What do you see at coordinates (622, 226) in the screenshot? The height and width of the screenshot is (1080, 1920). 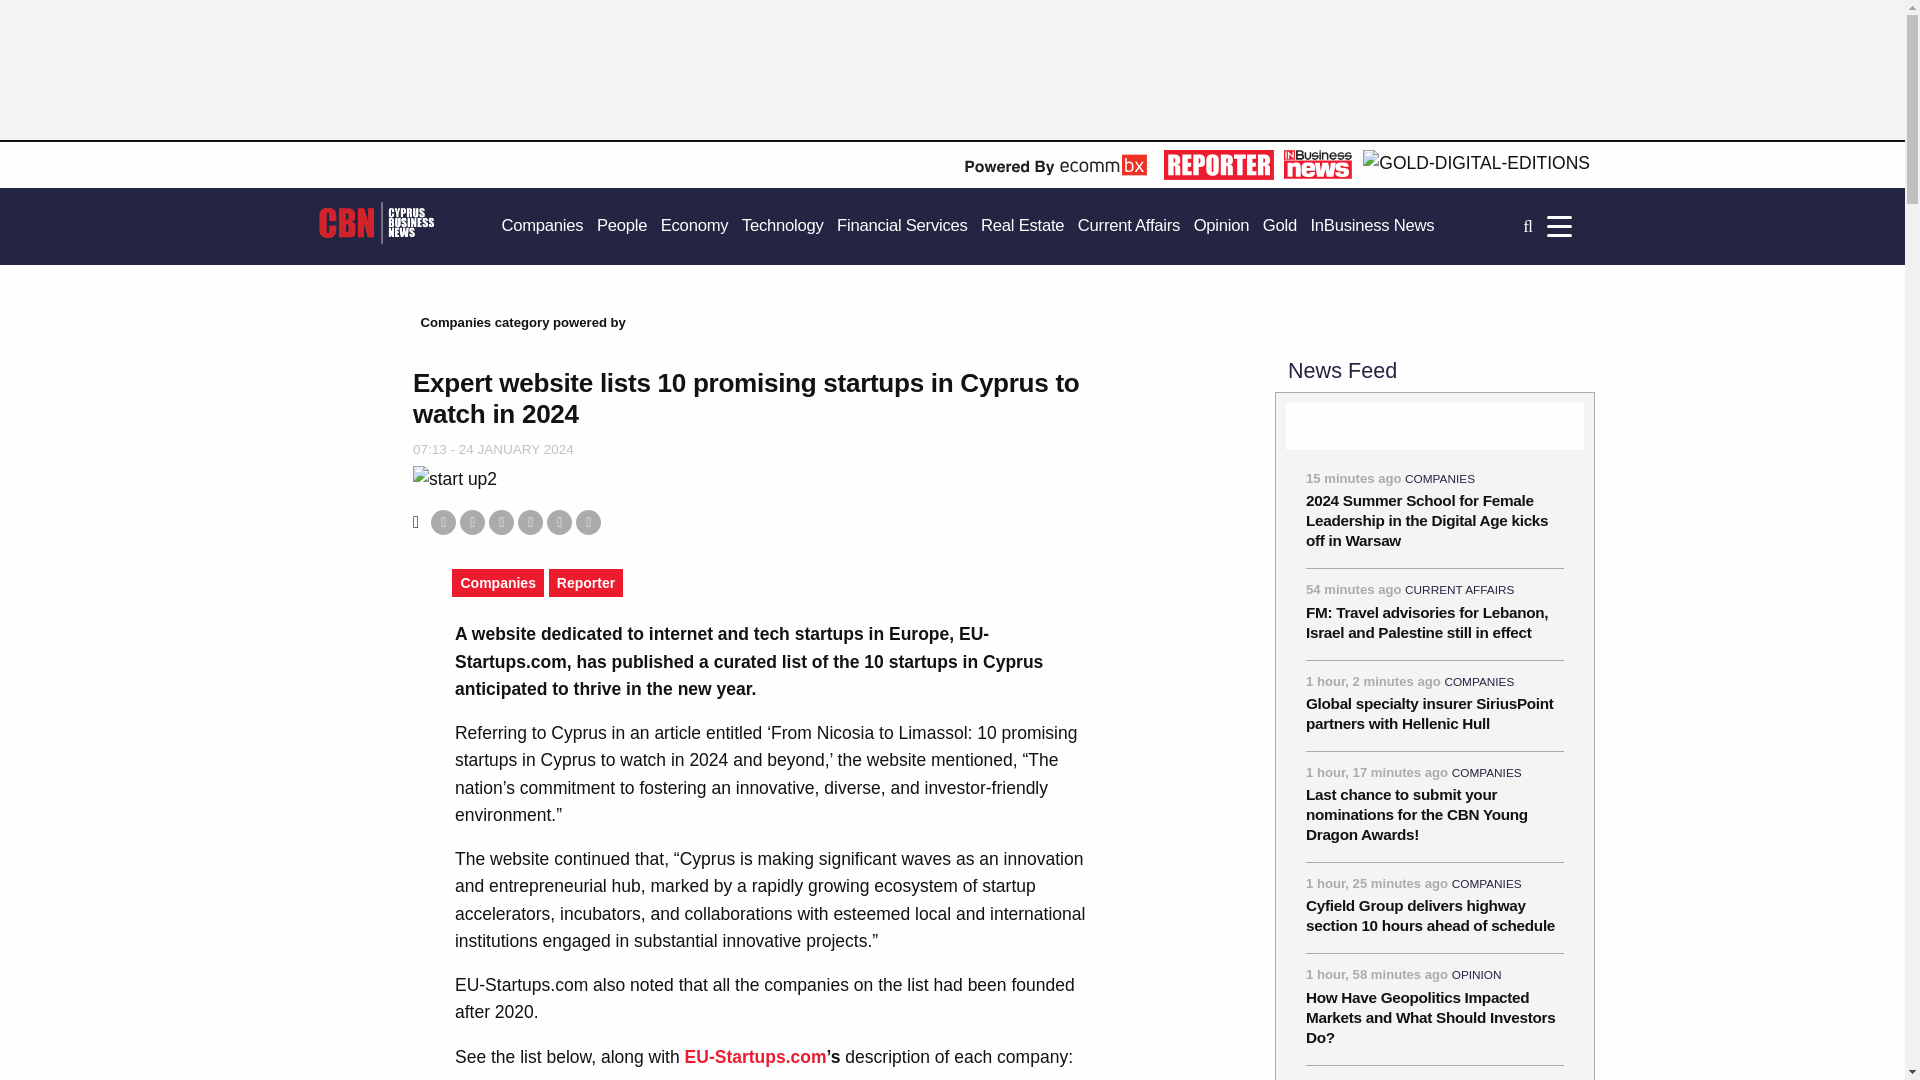 I see `People` at bounding box center [622, 226].